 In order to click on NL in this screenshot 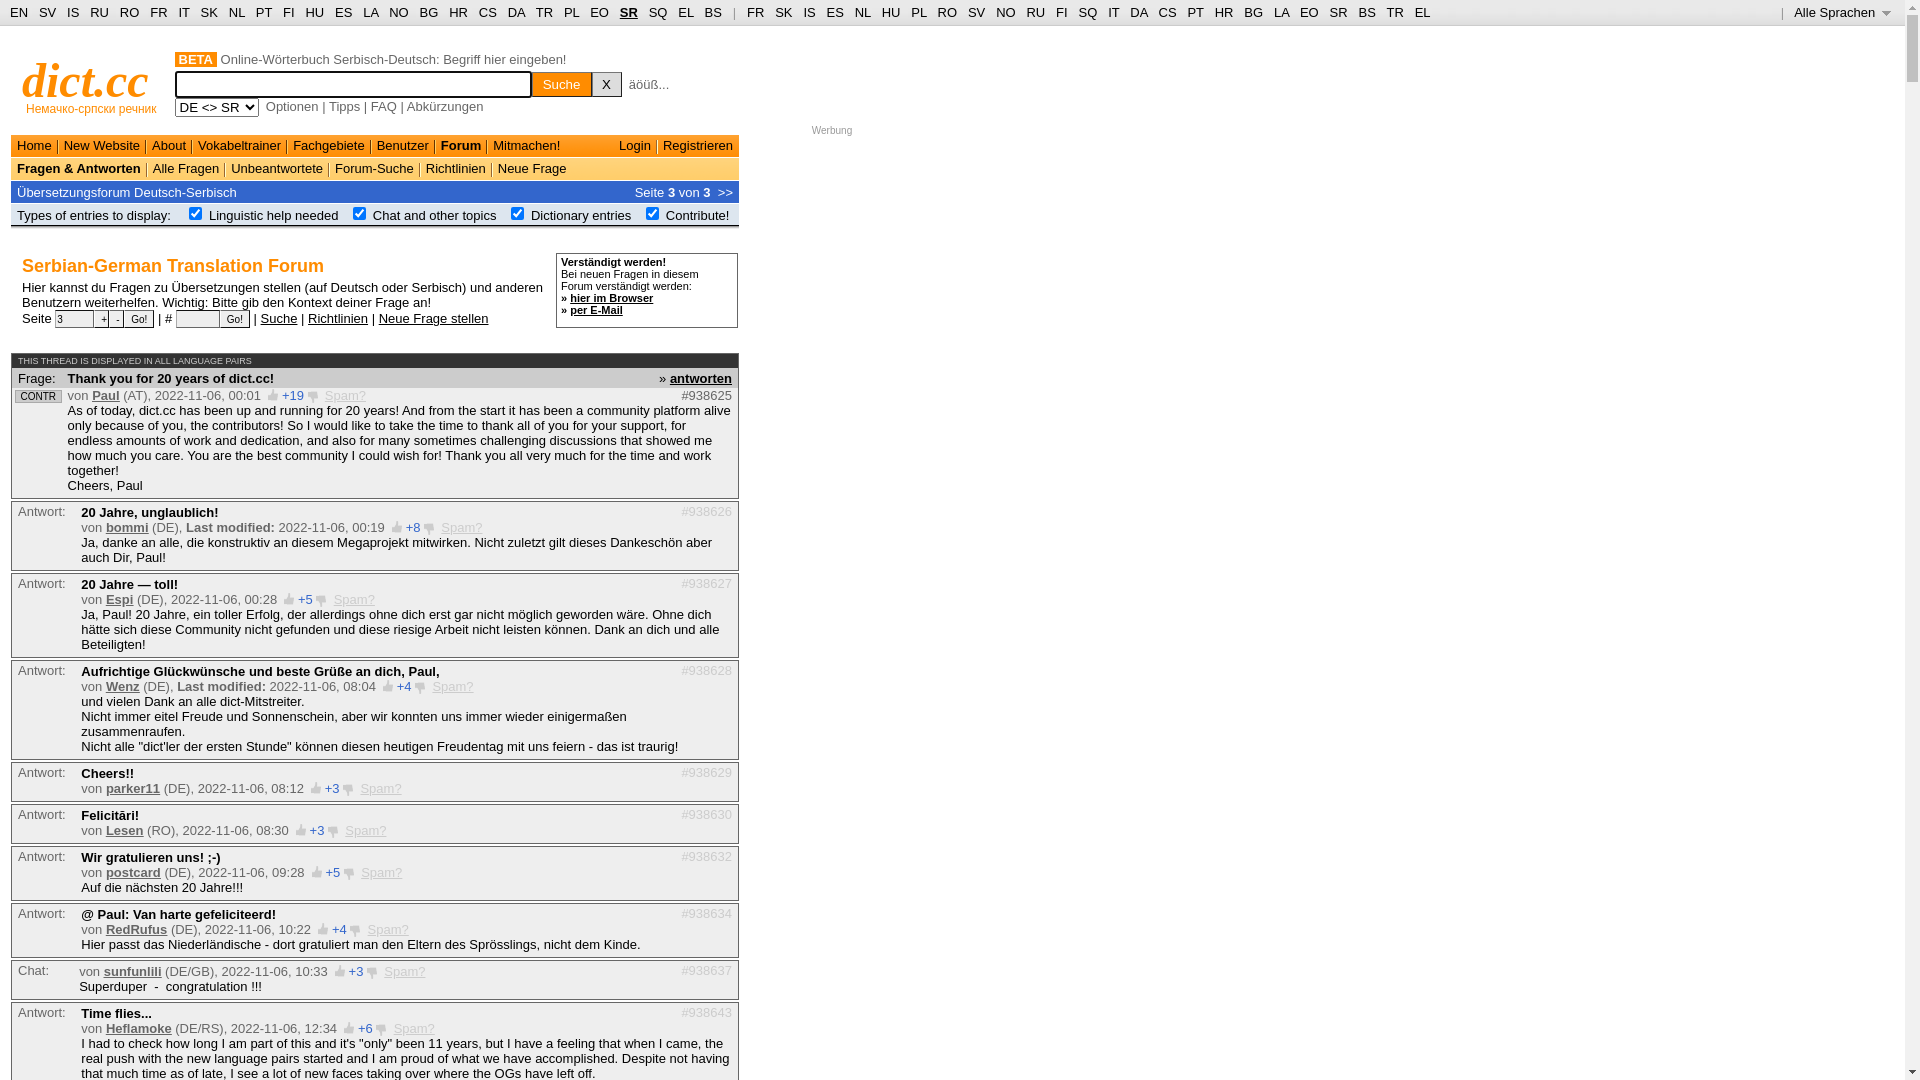, I will do `click(236, 12)`.